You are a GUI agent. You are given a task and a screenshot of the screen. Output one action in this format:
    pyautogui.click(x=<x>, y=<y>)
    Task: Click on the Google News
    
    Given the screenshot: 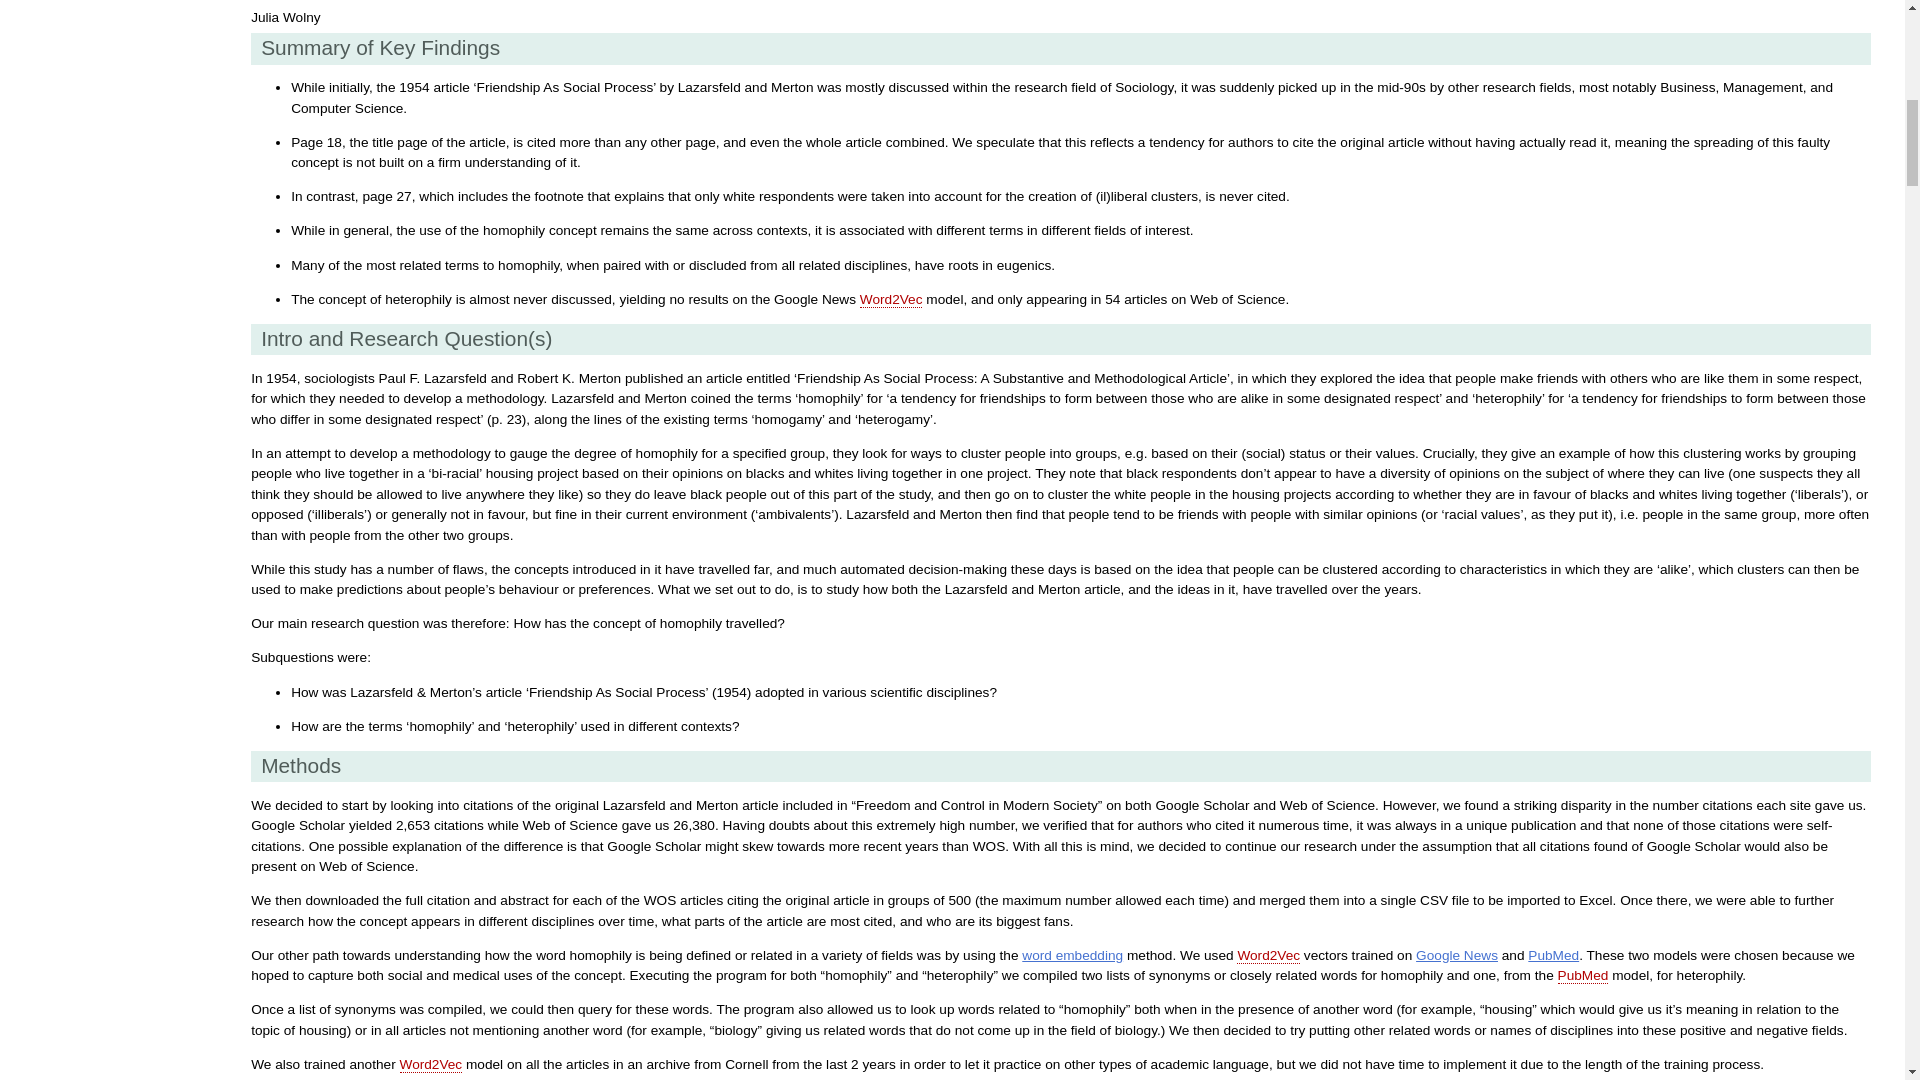 What is the action you would take?
    pyautogui.click(x=1456, y=956)
    